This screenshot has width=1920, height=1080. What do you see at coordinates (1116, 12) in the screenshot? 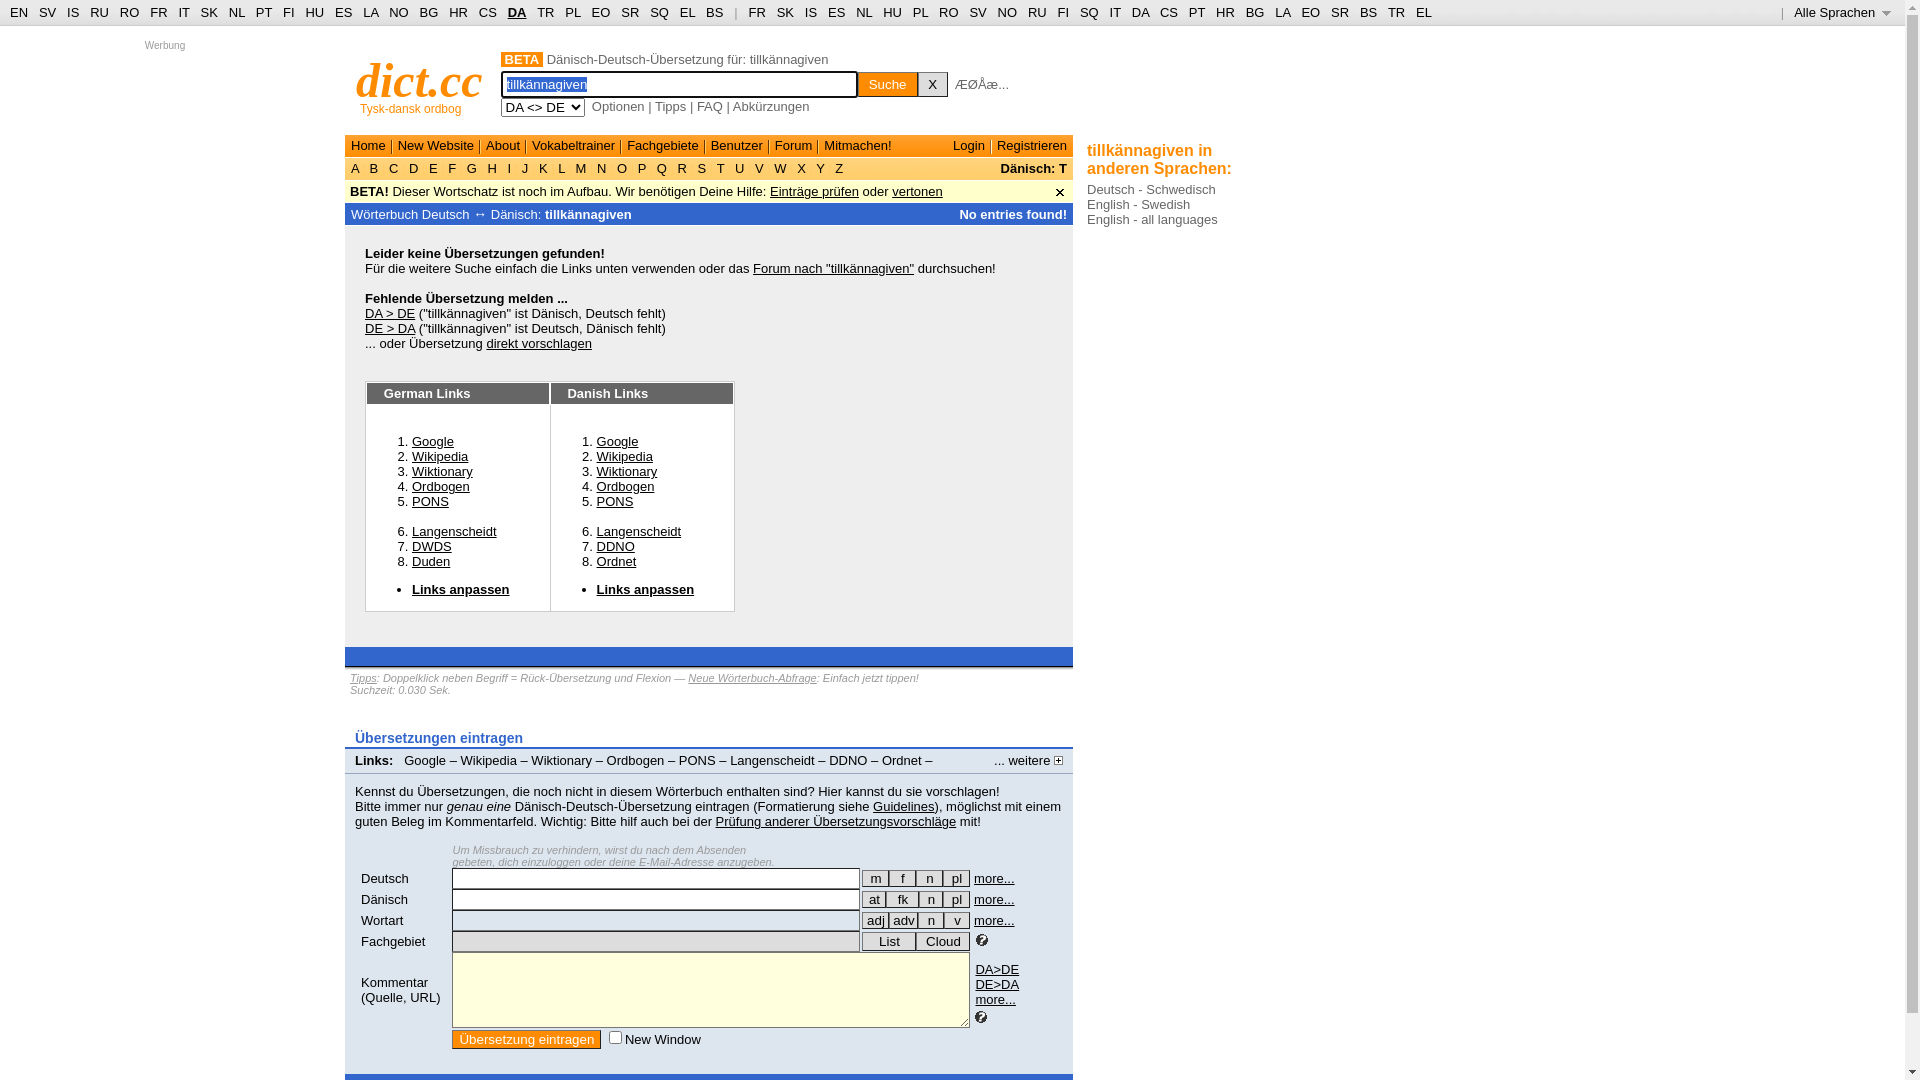
I see `IT` at bounding box center [1116, 12].